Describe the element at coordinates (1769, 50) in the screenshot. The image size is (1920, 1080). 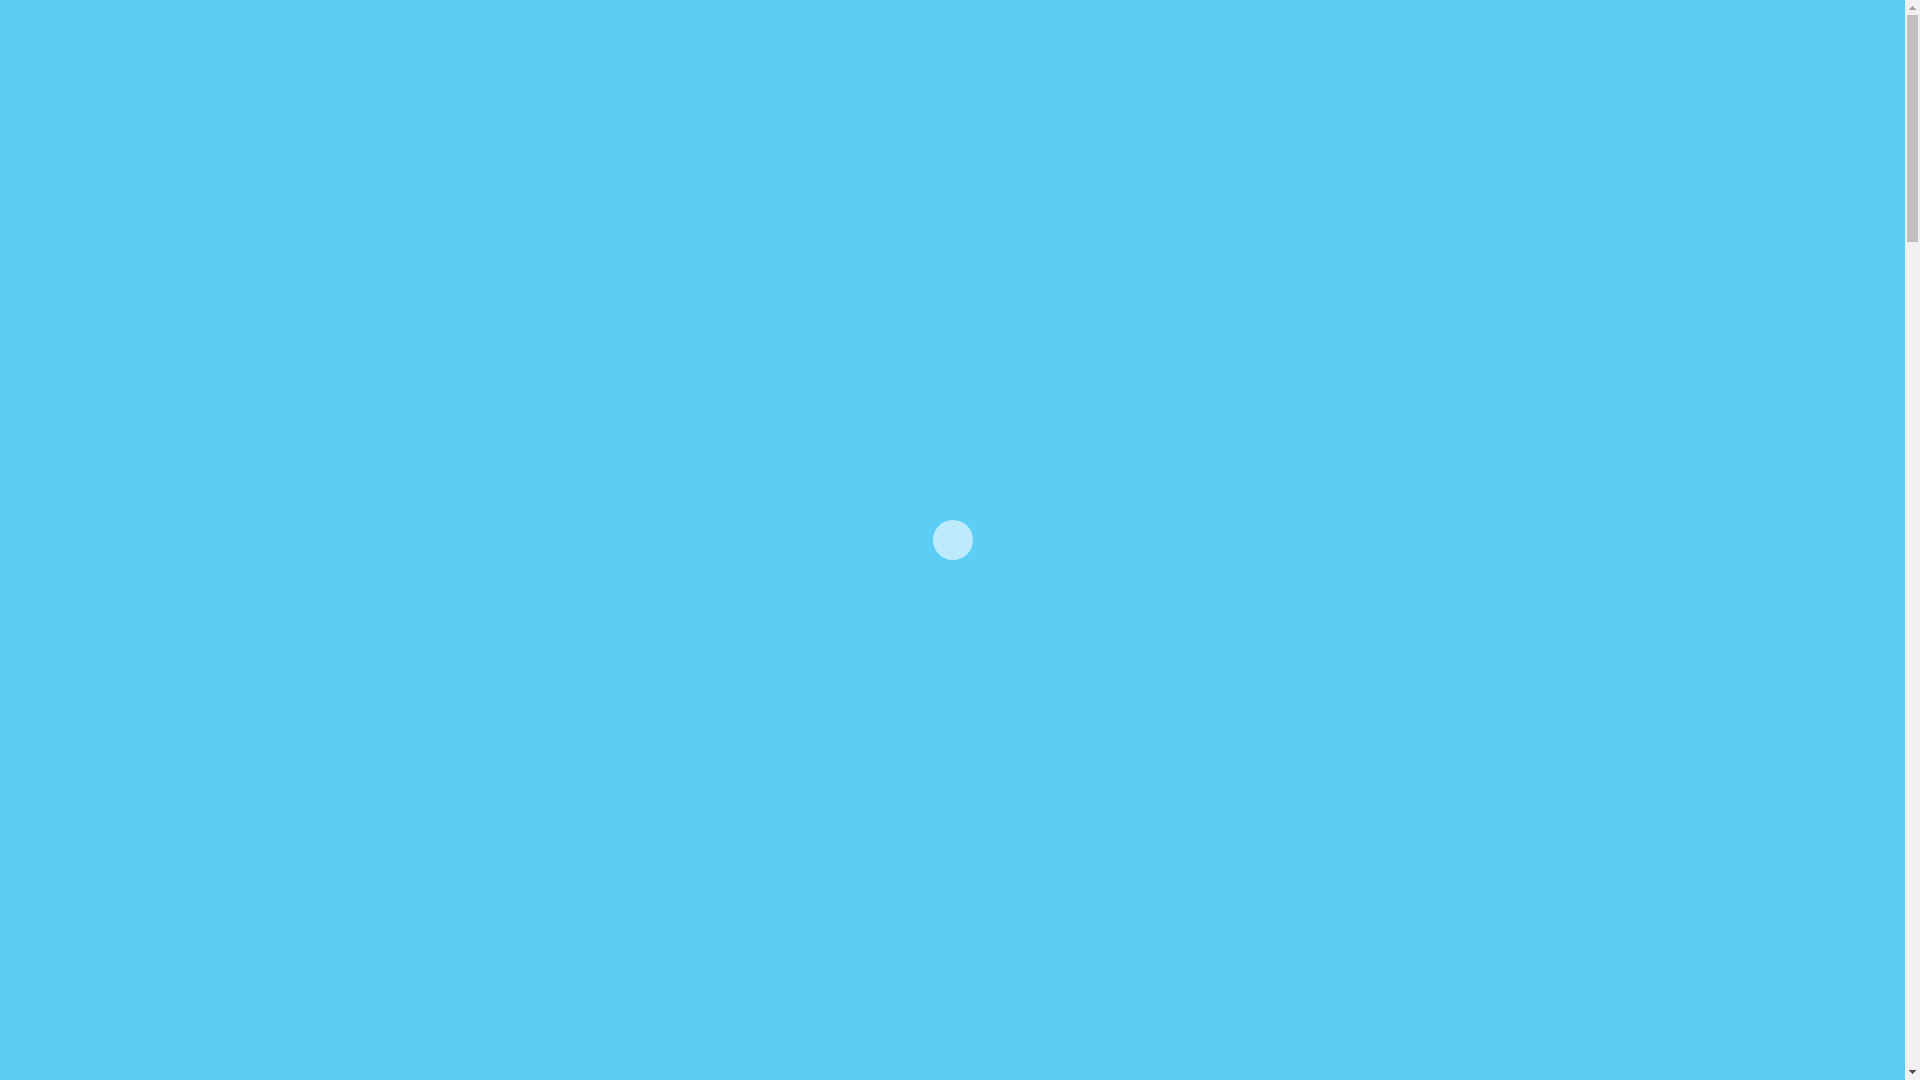
I see `ELOUERA SLSC` at that location.